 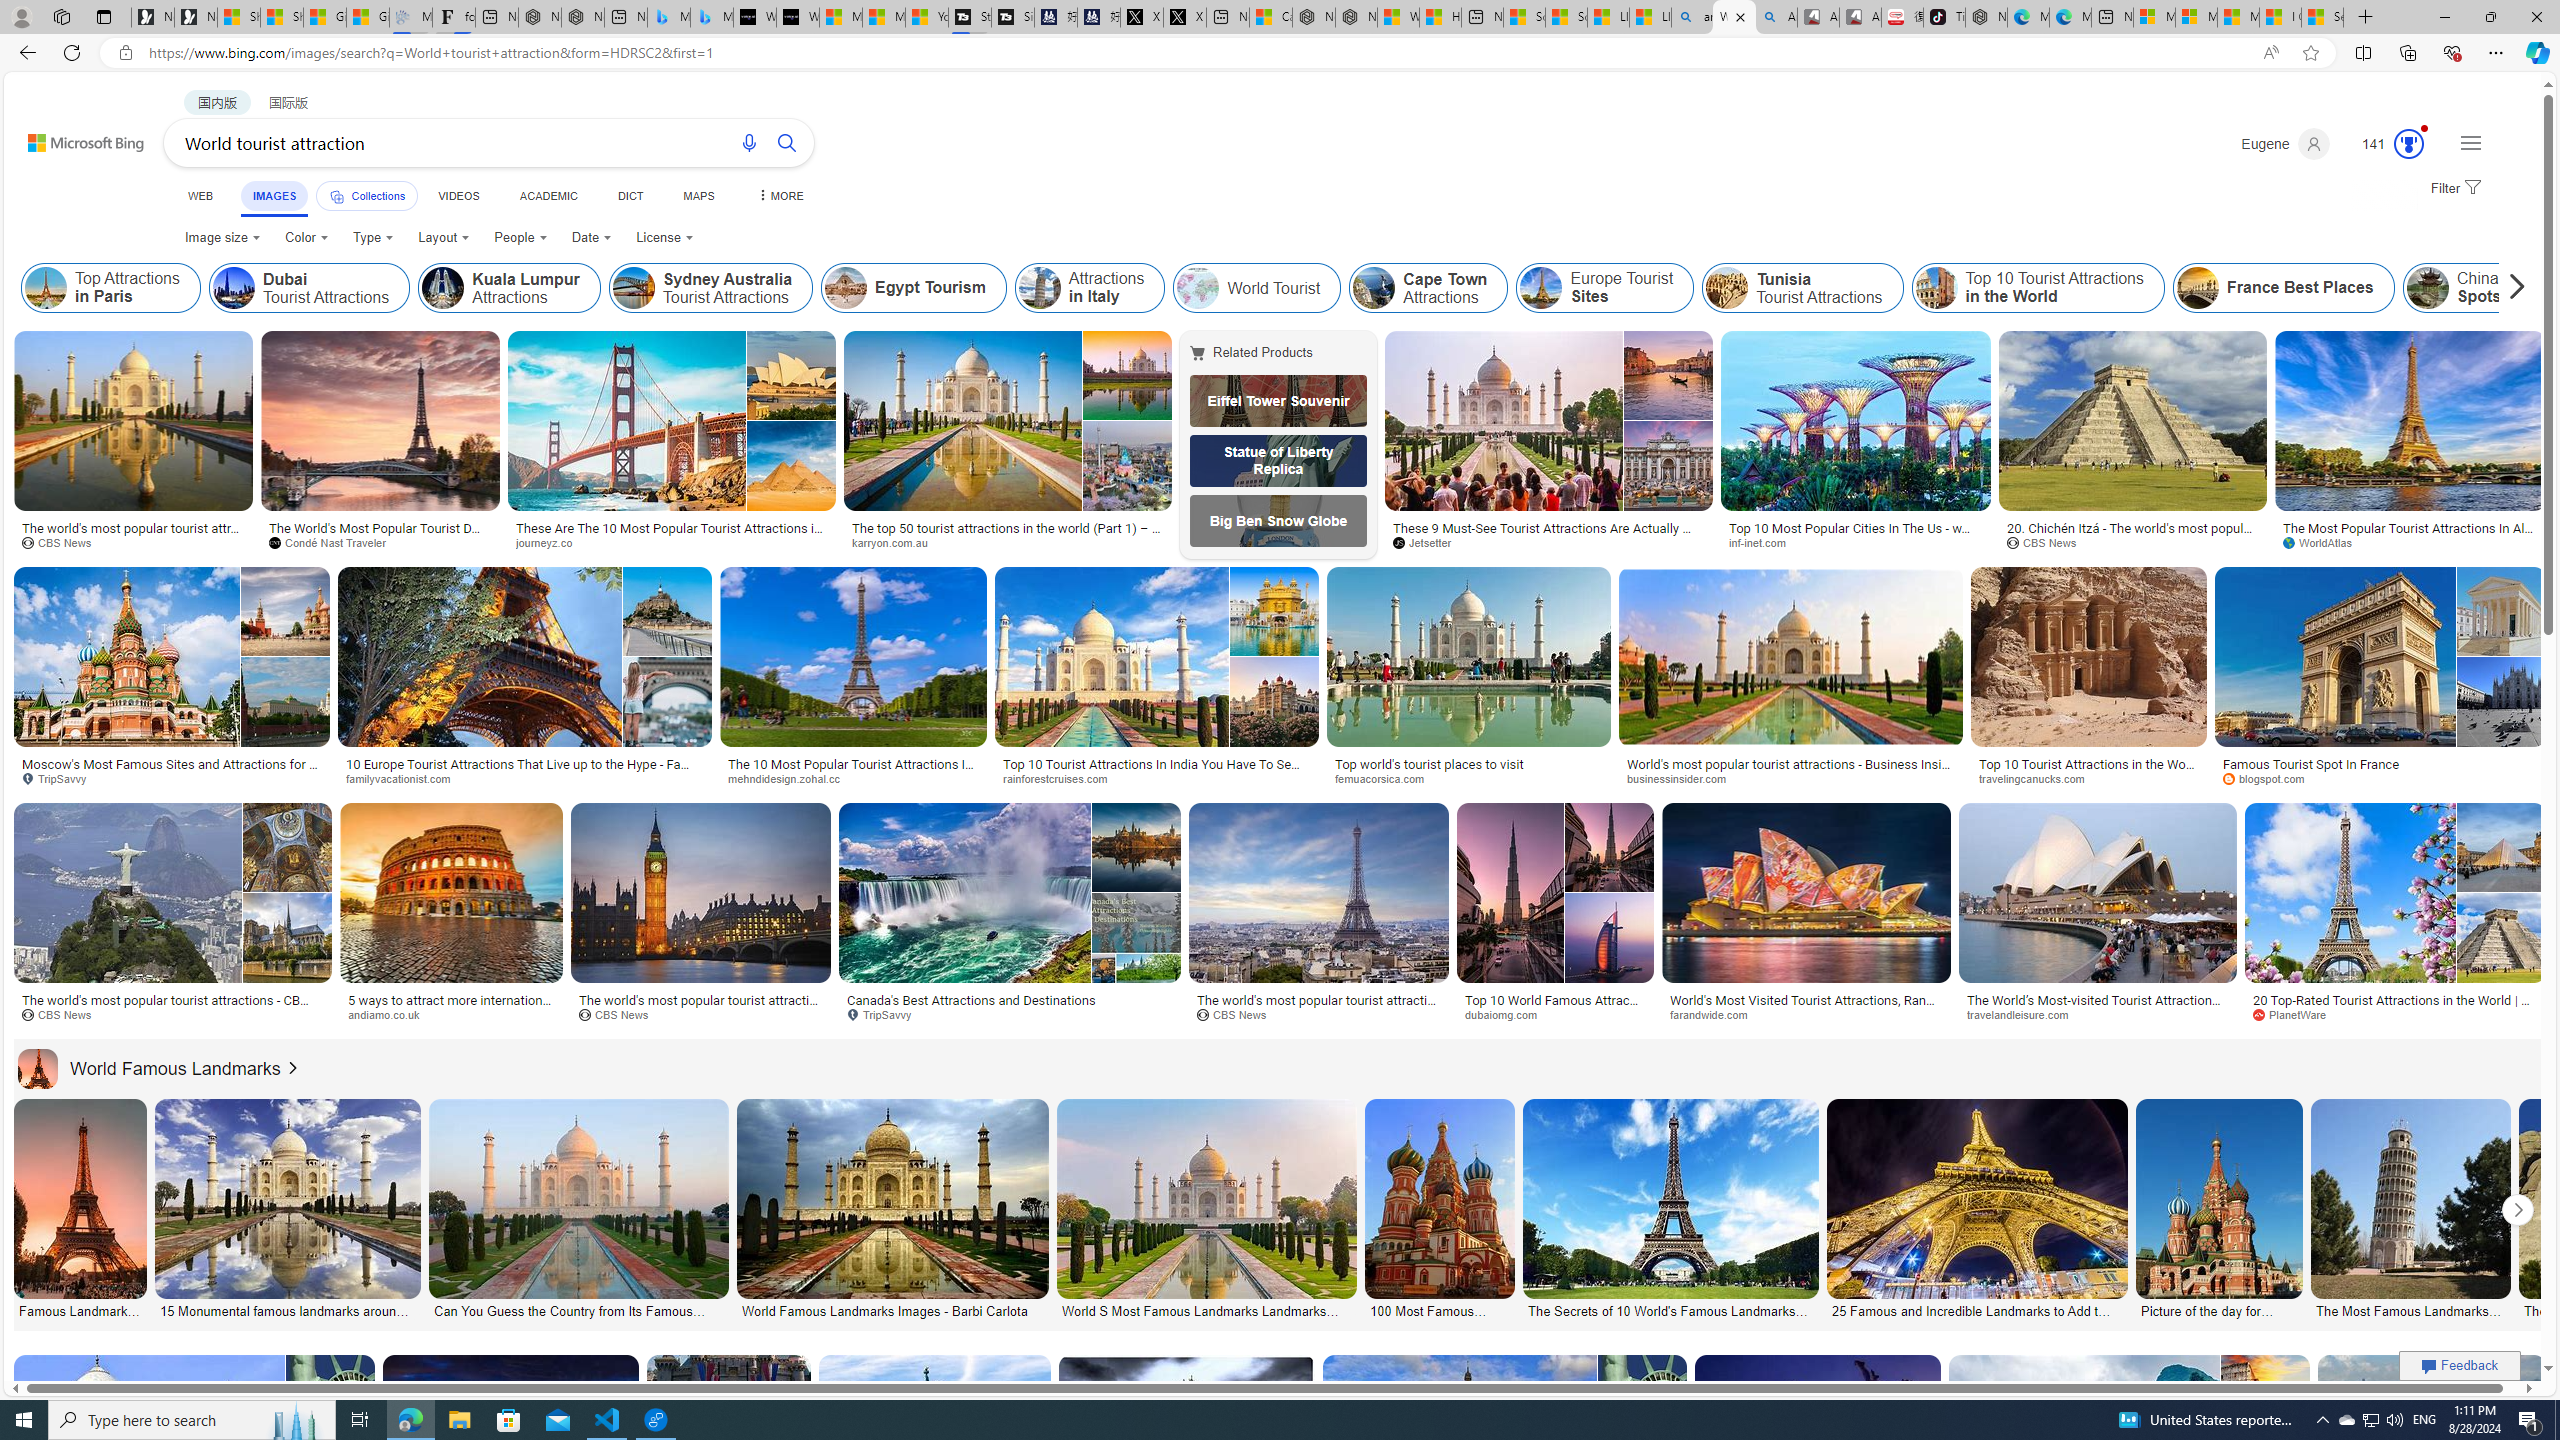 I want to click on farandwide.com, so click(x=1806, y=1014).